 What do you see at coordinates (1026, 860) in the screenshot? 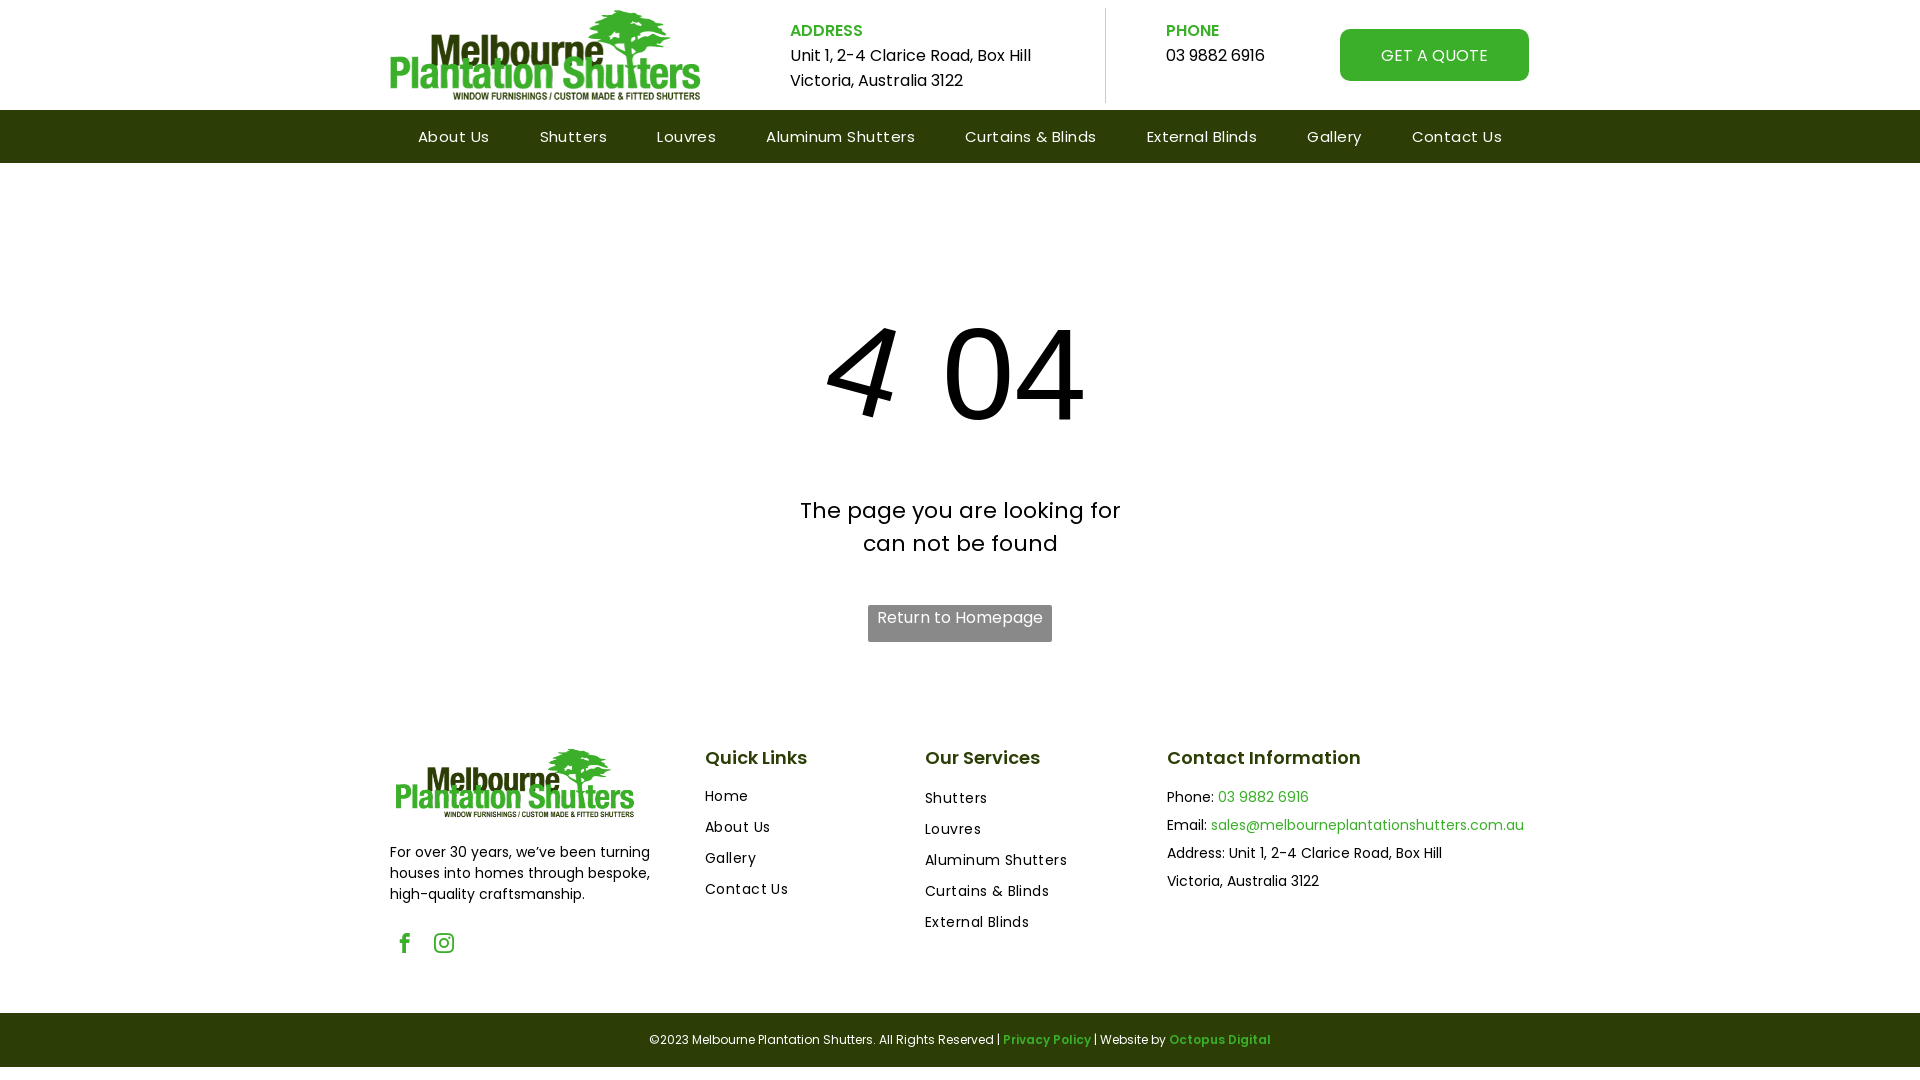
I see `Aluminum Shutters` at bounding box center [1026, 860].